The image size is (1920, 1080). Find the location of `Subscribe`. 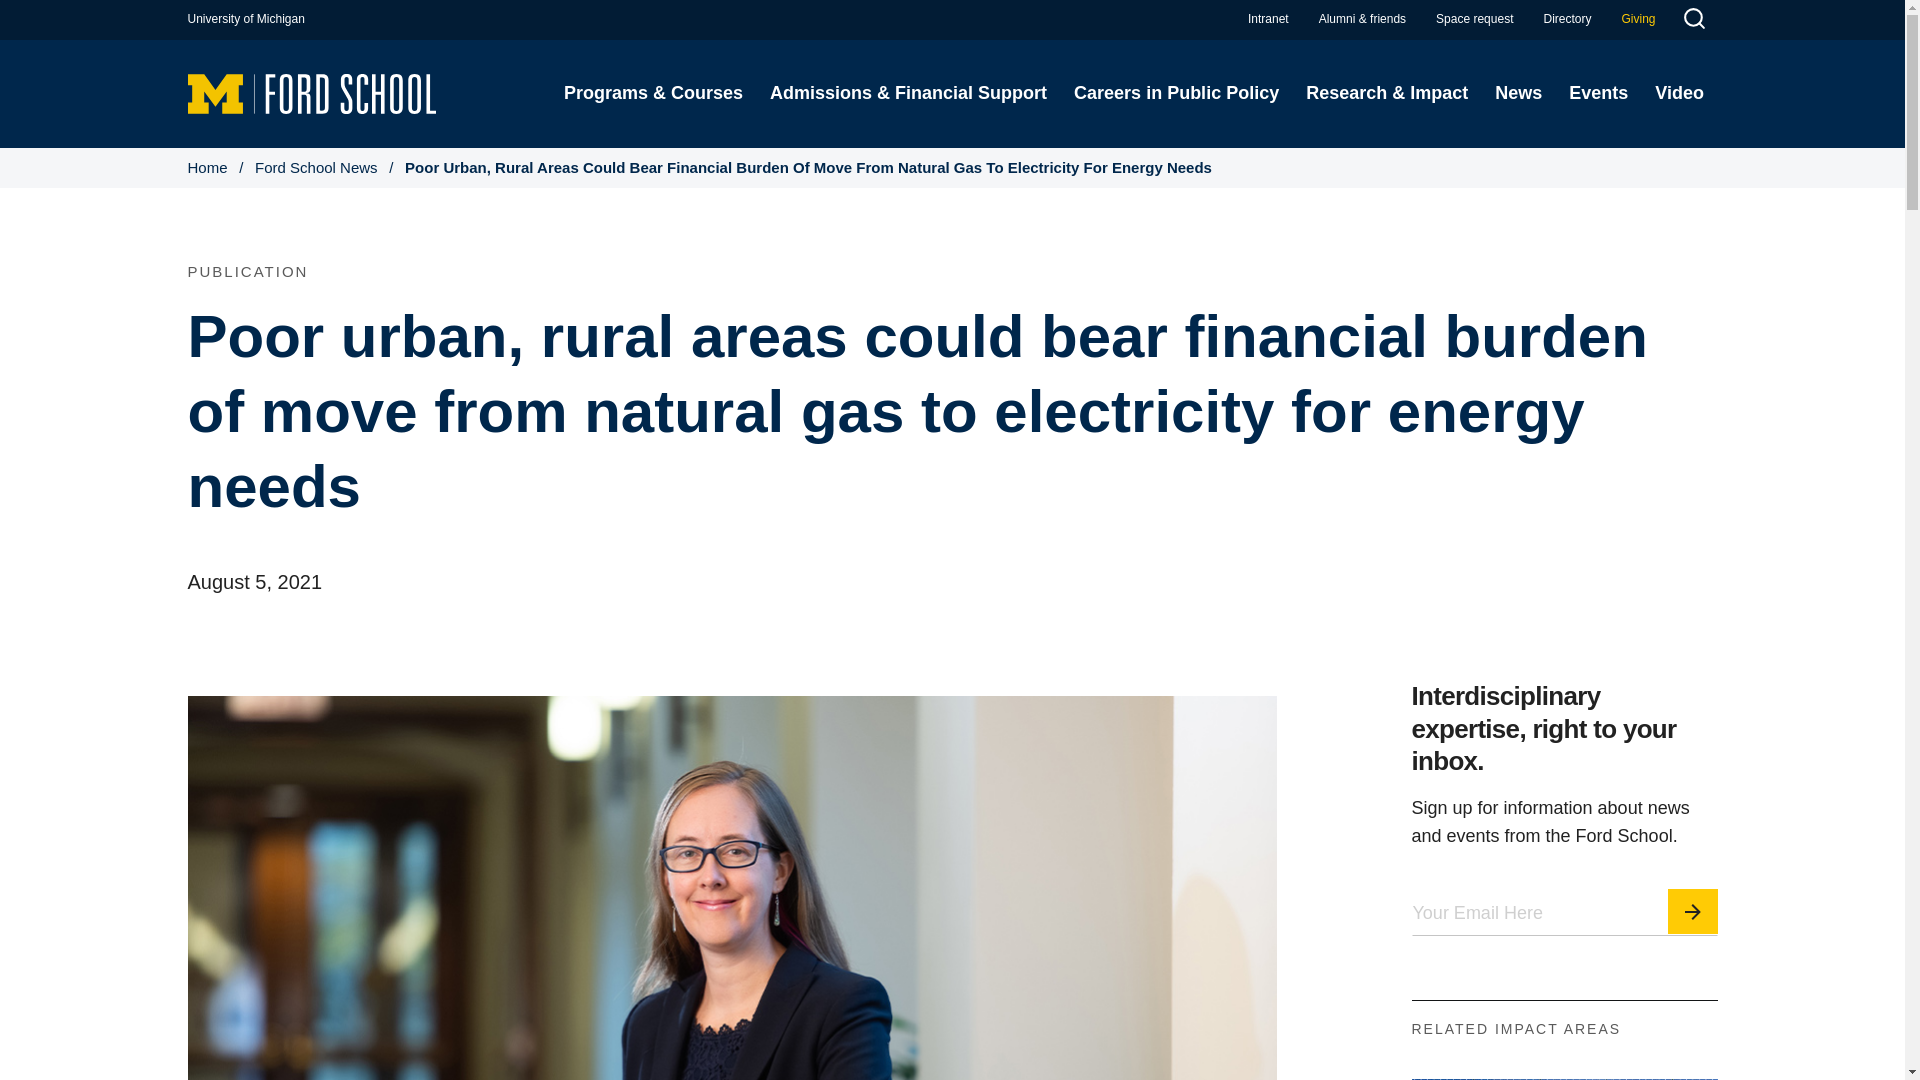

Subscribe is located at coordinates (1693, 911).